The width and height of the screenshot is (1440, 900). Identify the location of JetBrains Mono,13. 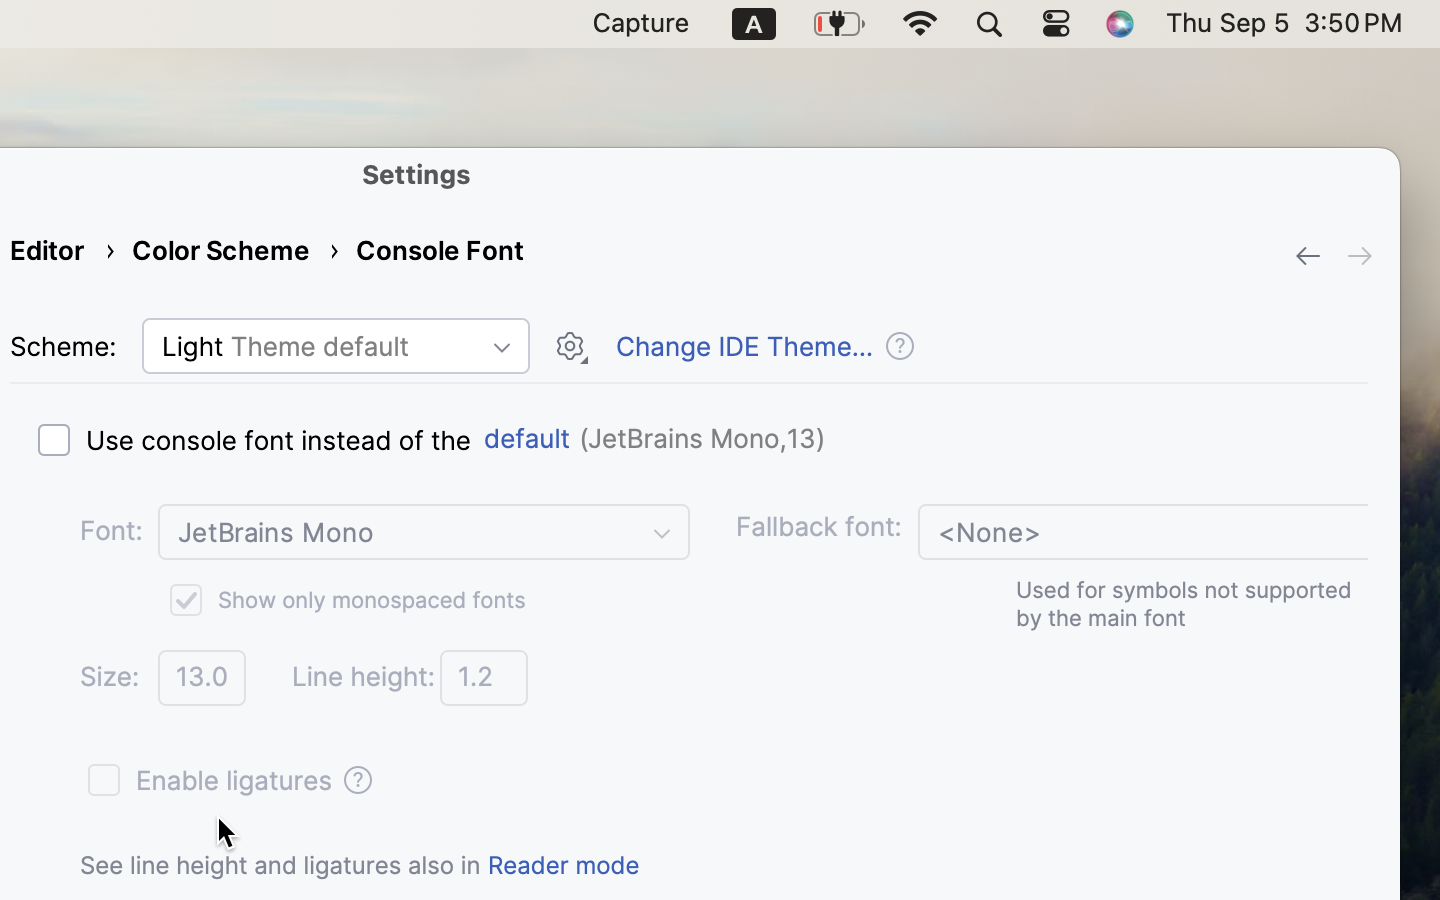
(702, 439).